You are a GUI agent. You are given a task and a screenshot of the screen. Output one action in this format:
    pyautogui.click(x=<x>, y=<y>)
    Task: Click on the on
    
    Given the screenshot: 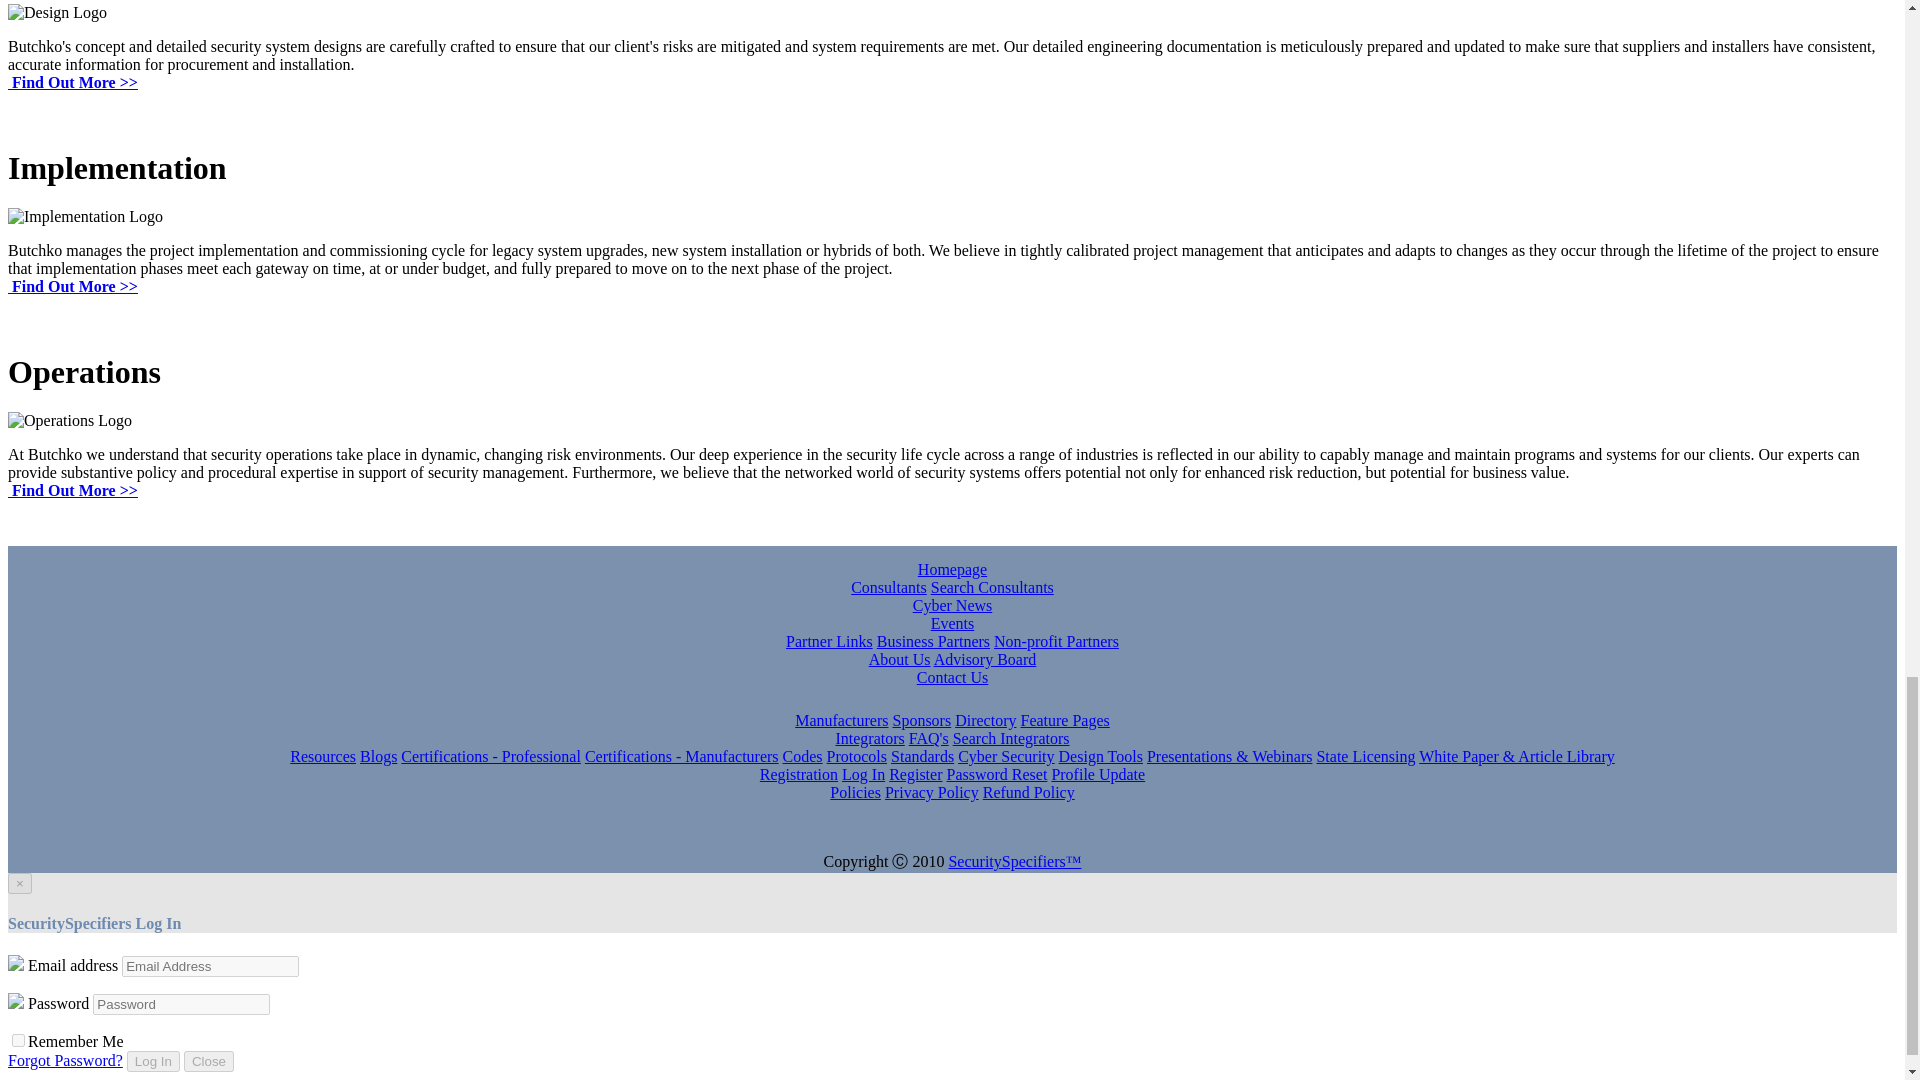 What is the action you would take?
    pyautogui.click(x=18, y=1039)
    